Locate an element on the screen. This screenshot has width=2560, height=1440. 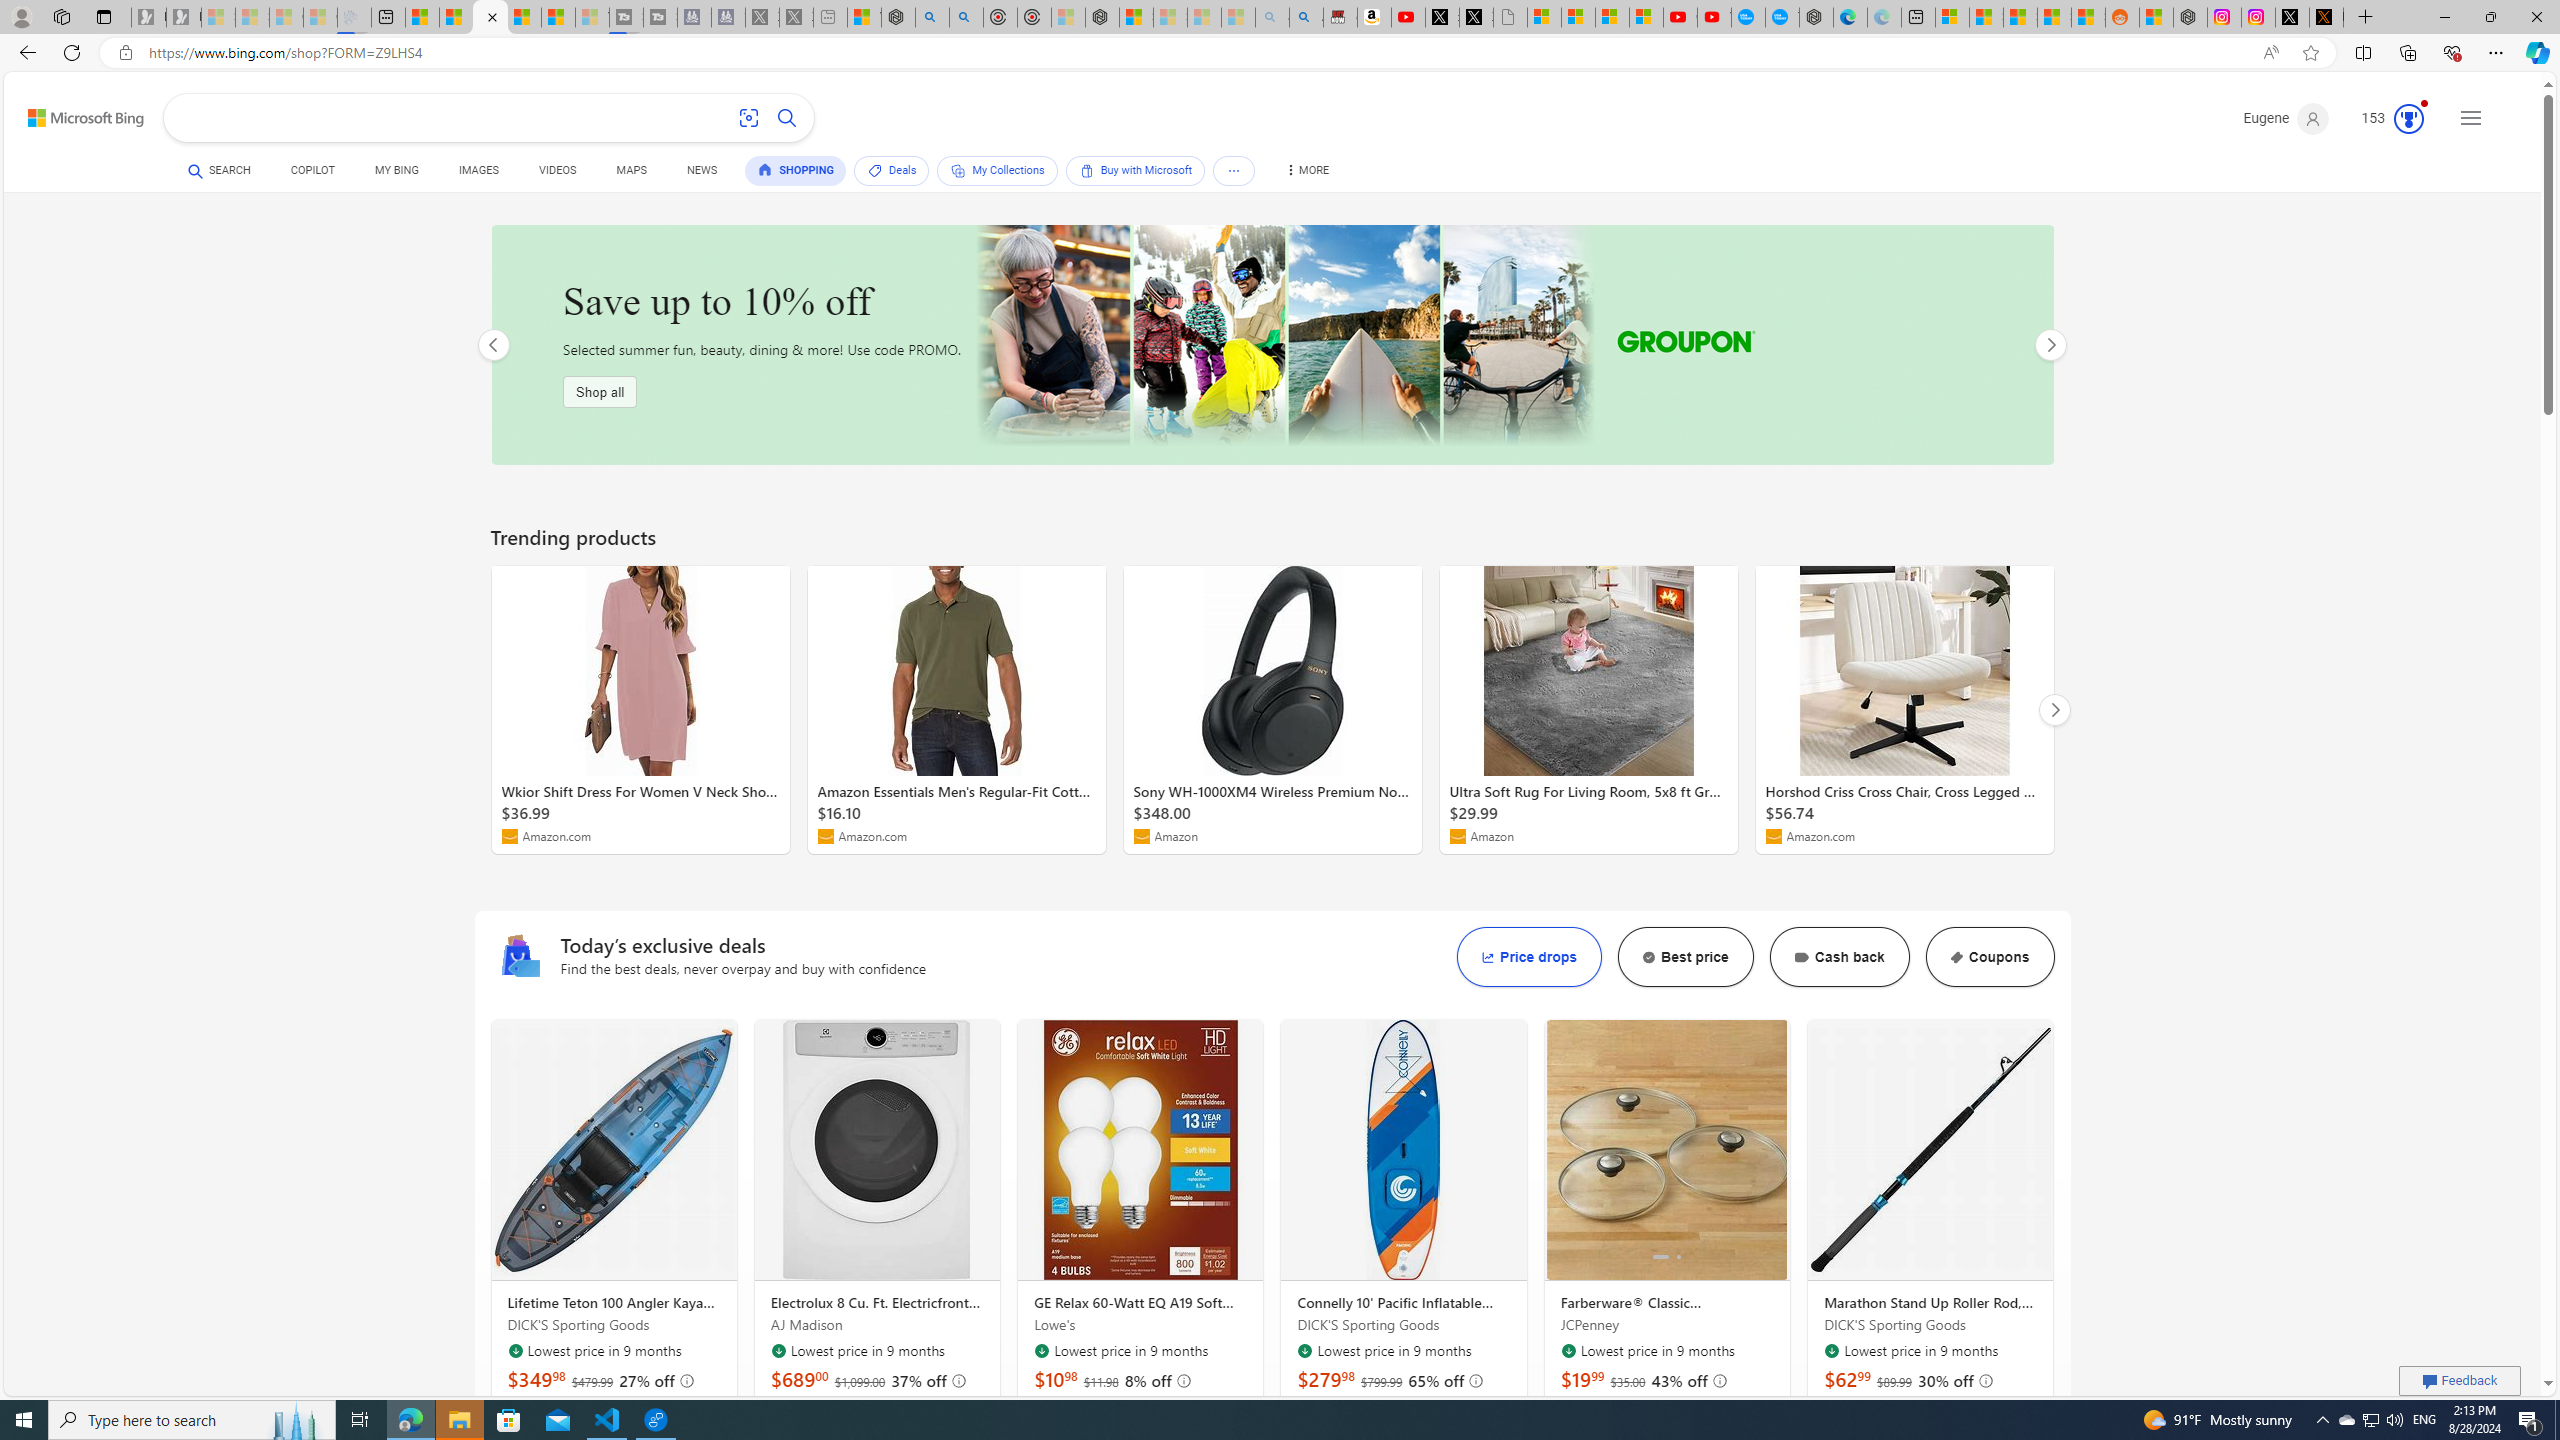
Amazon Echo Dot PNG - Search Images is located at coordinates (1306, 17).